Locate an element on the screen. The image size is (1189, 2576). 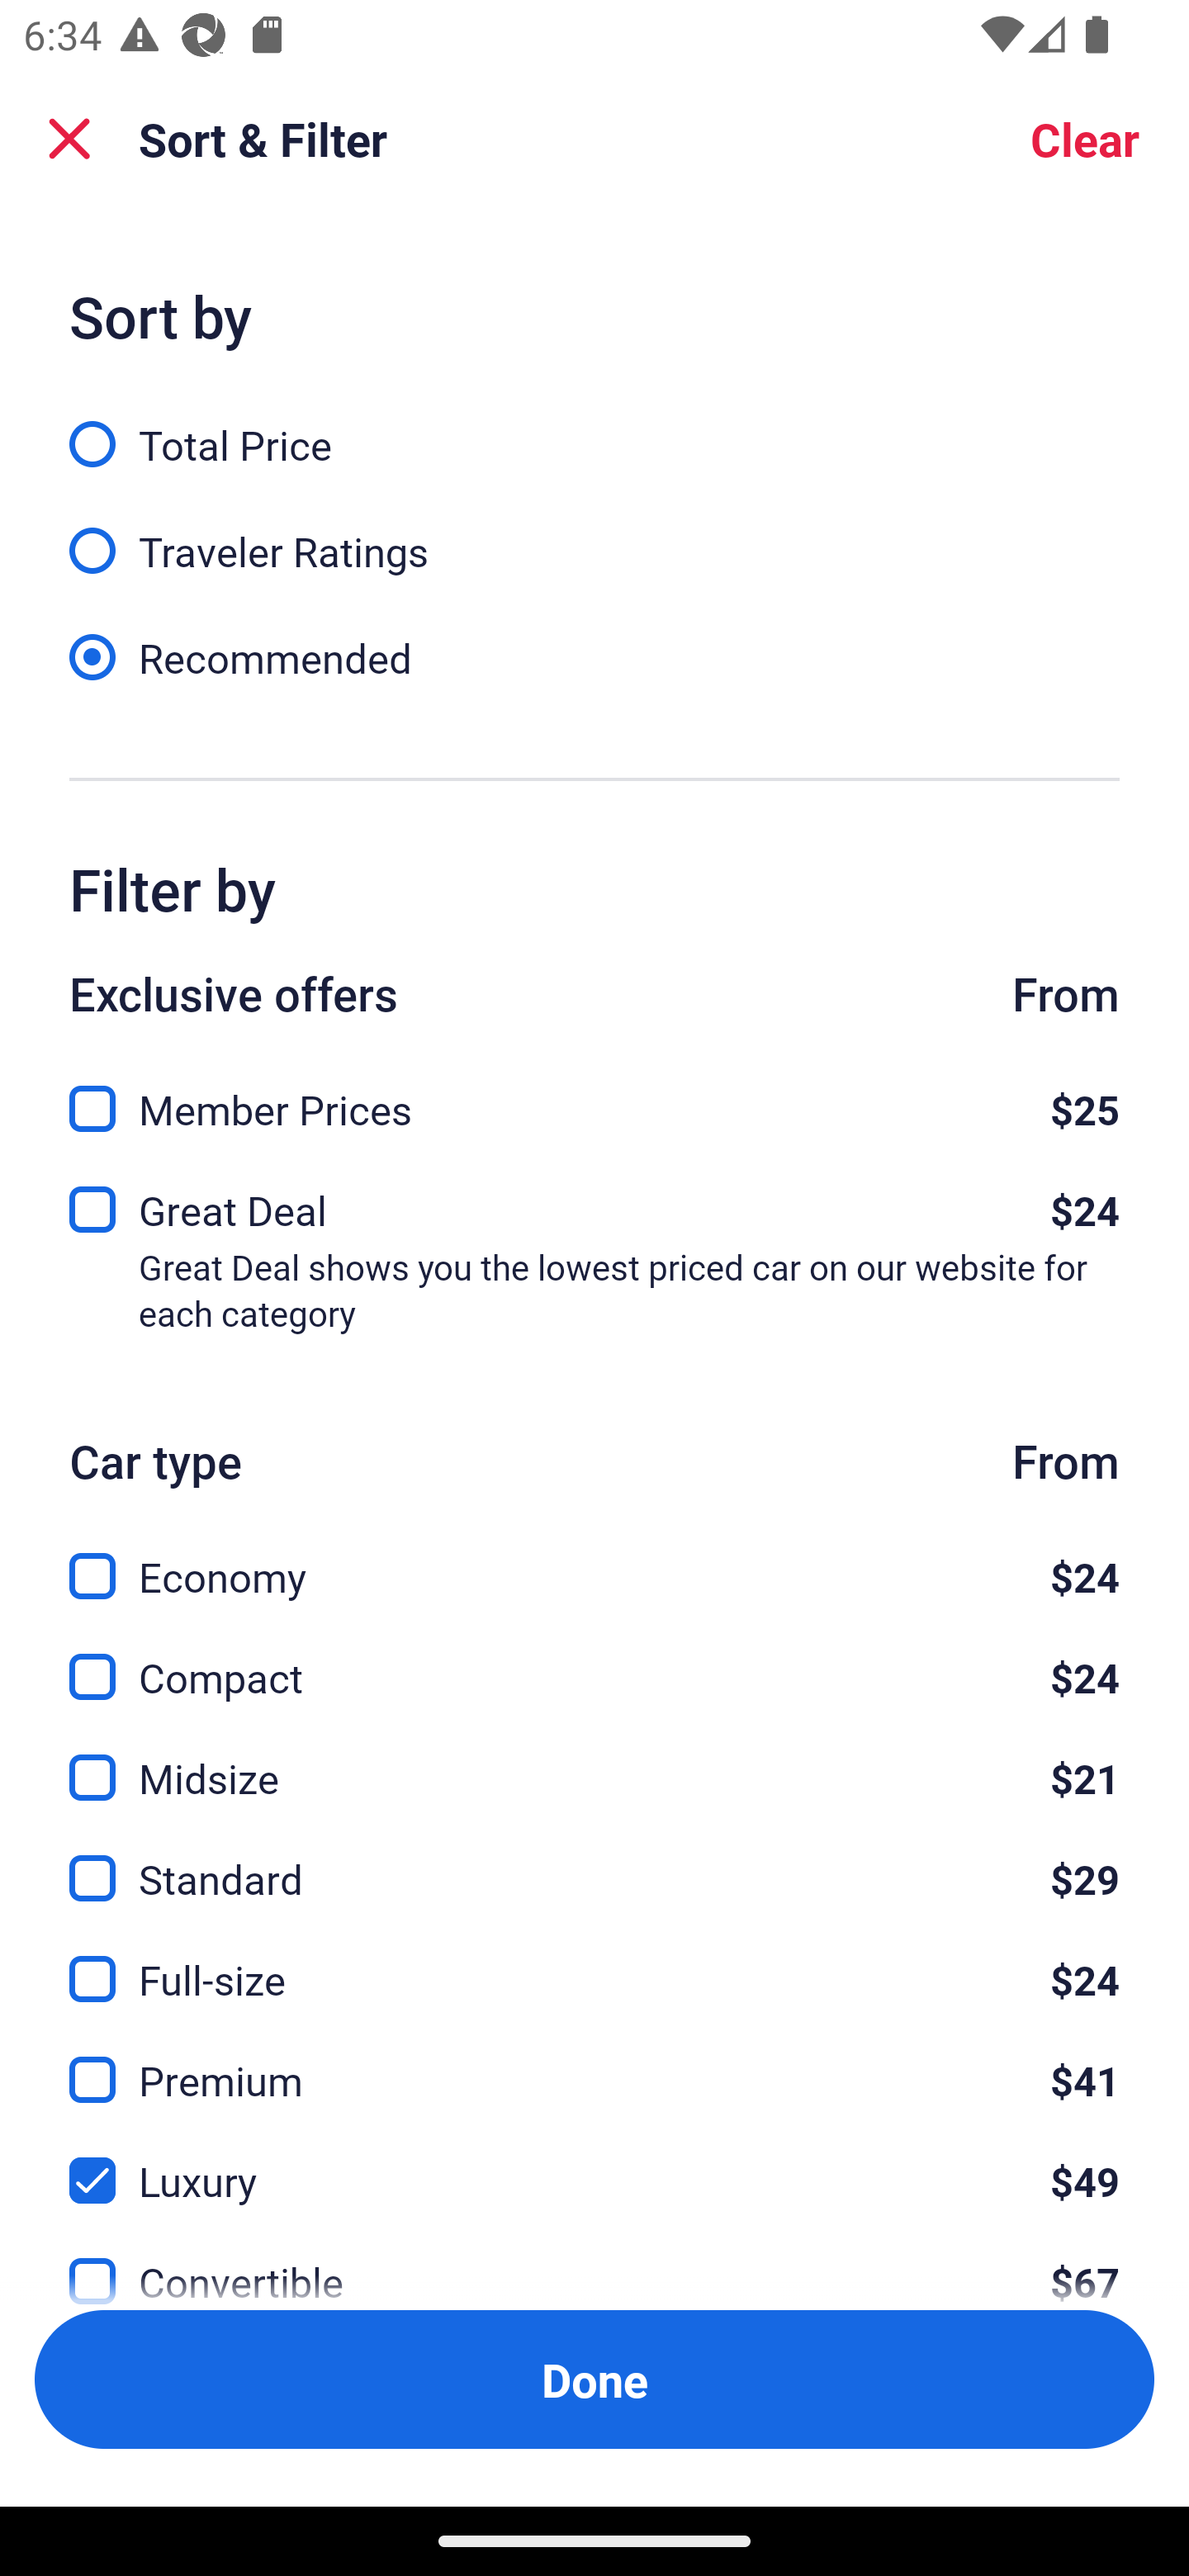
Clear is located at coordinates (1085, 139).